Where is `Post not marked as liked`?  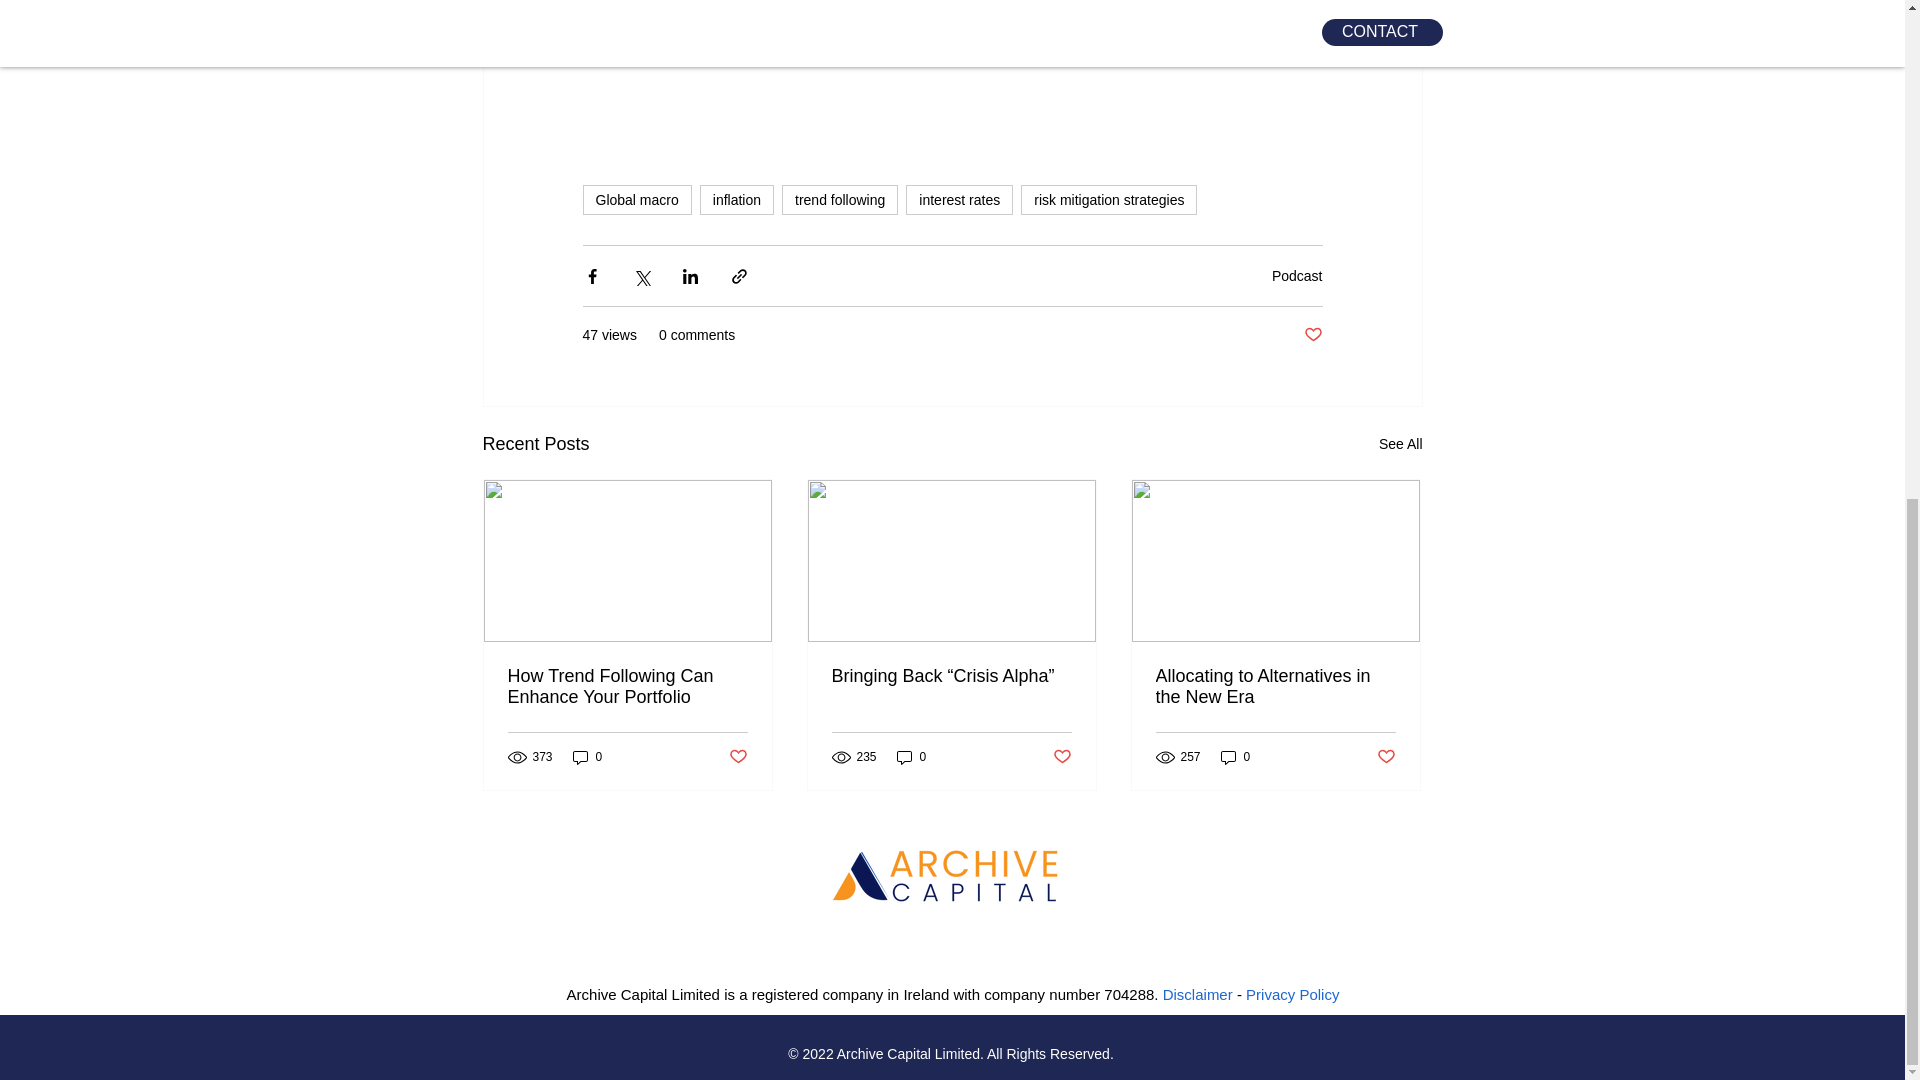
Post not marked as liked is located at coordinates (736, 756).